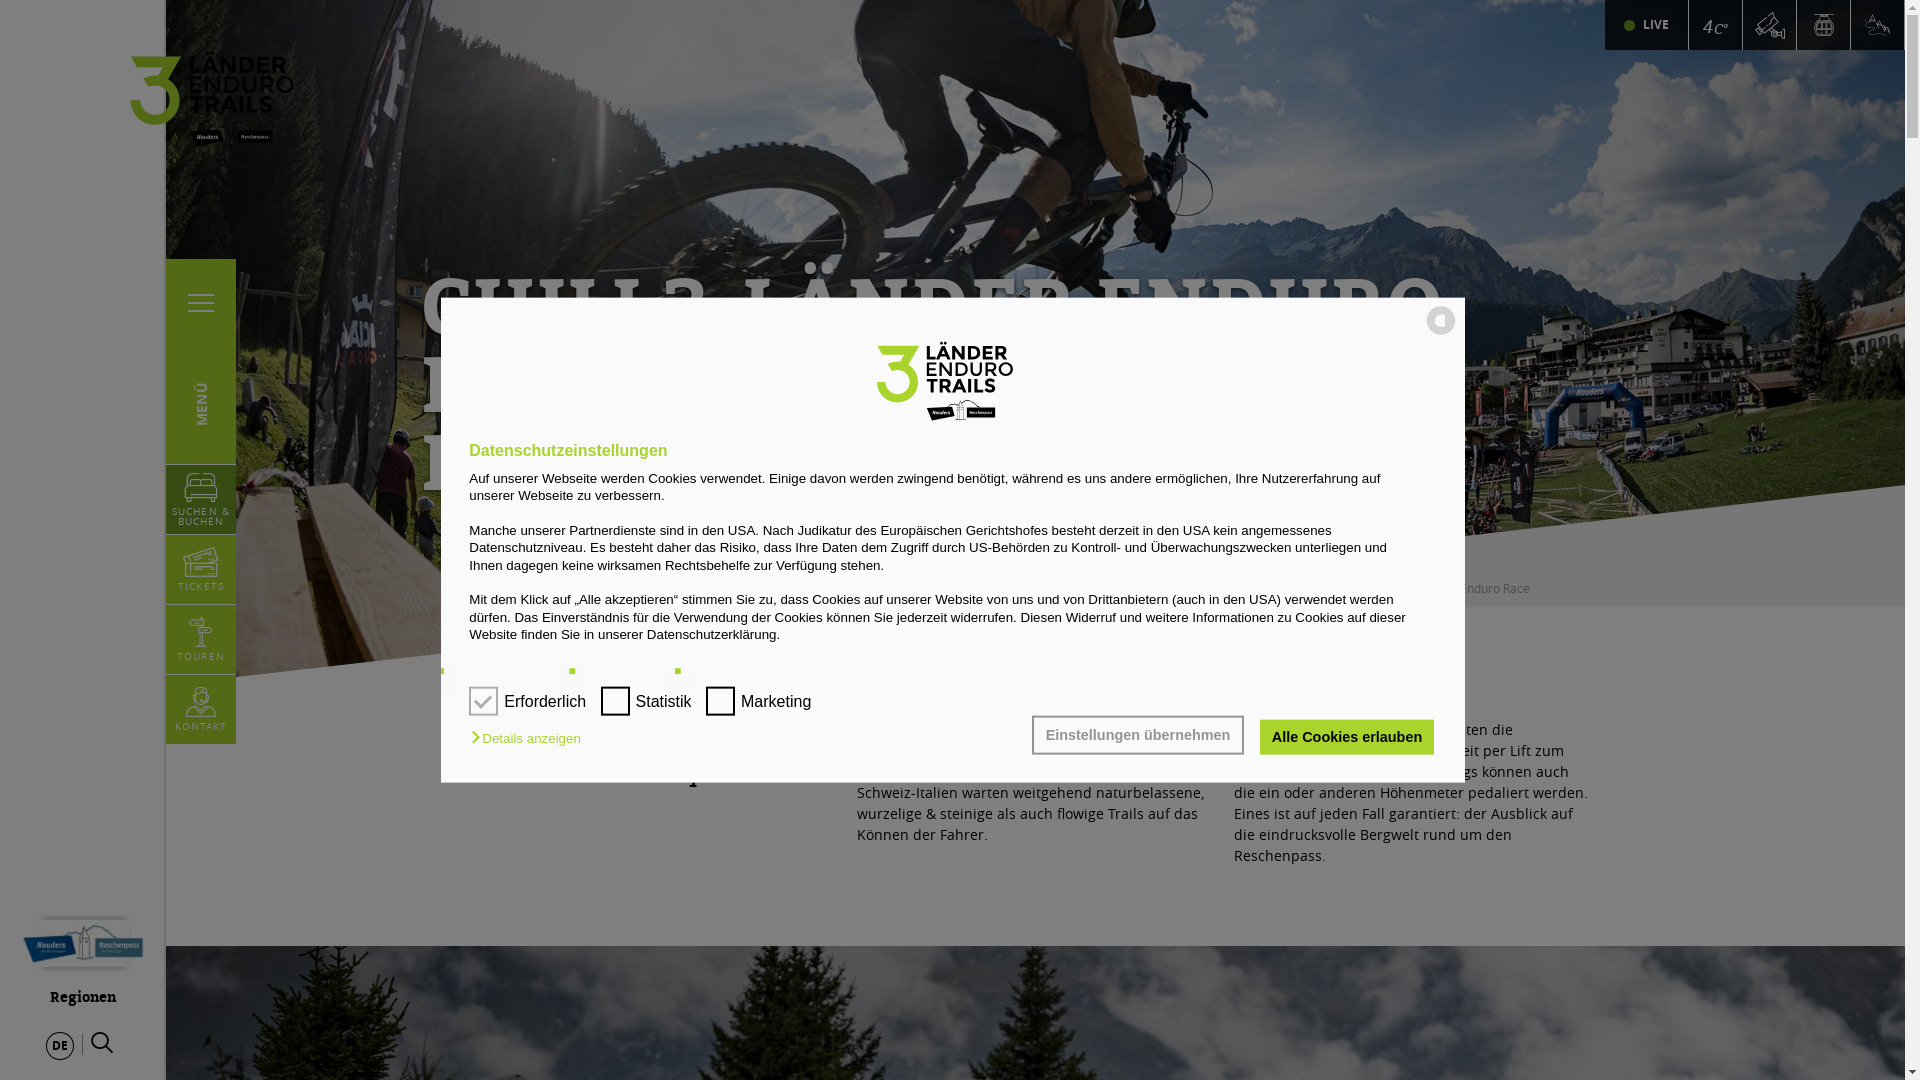  What do you see at coordinates (1359, 588) in the screenshot?
I see `Startseite` at bounding box center [1359, 588].